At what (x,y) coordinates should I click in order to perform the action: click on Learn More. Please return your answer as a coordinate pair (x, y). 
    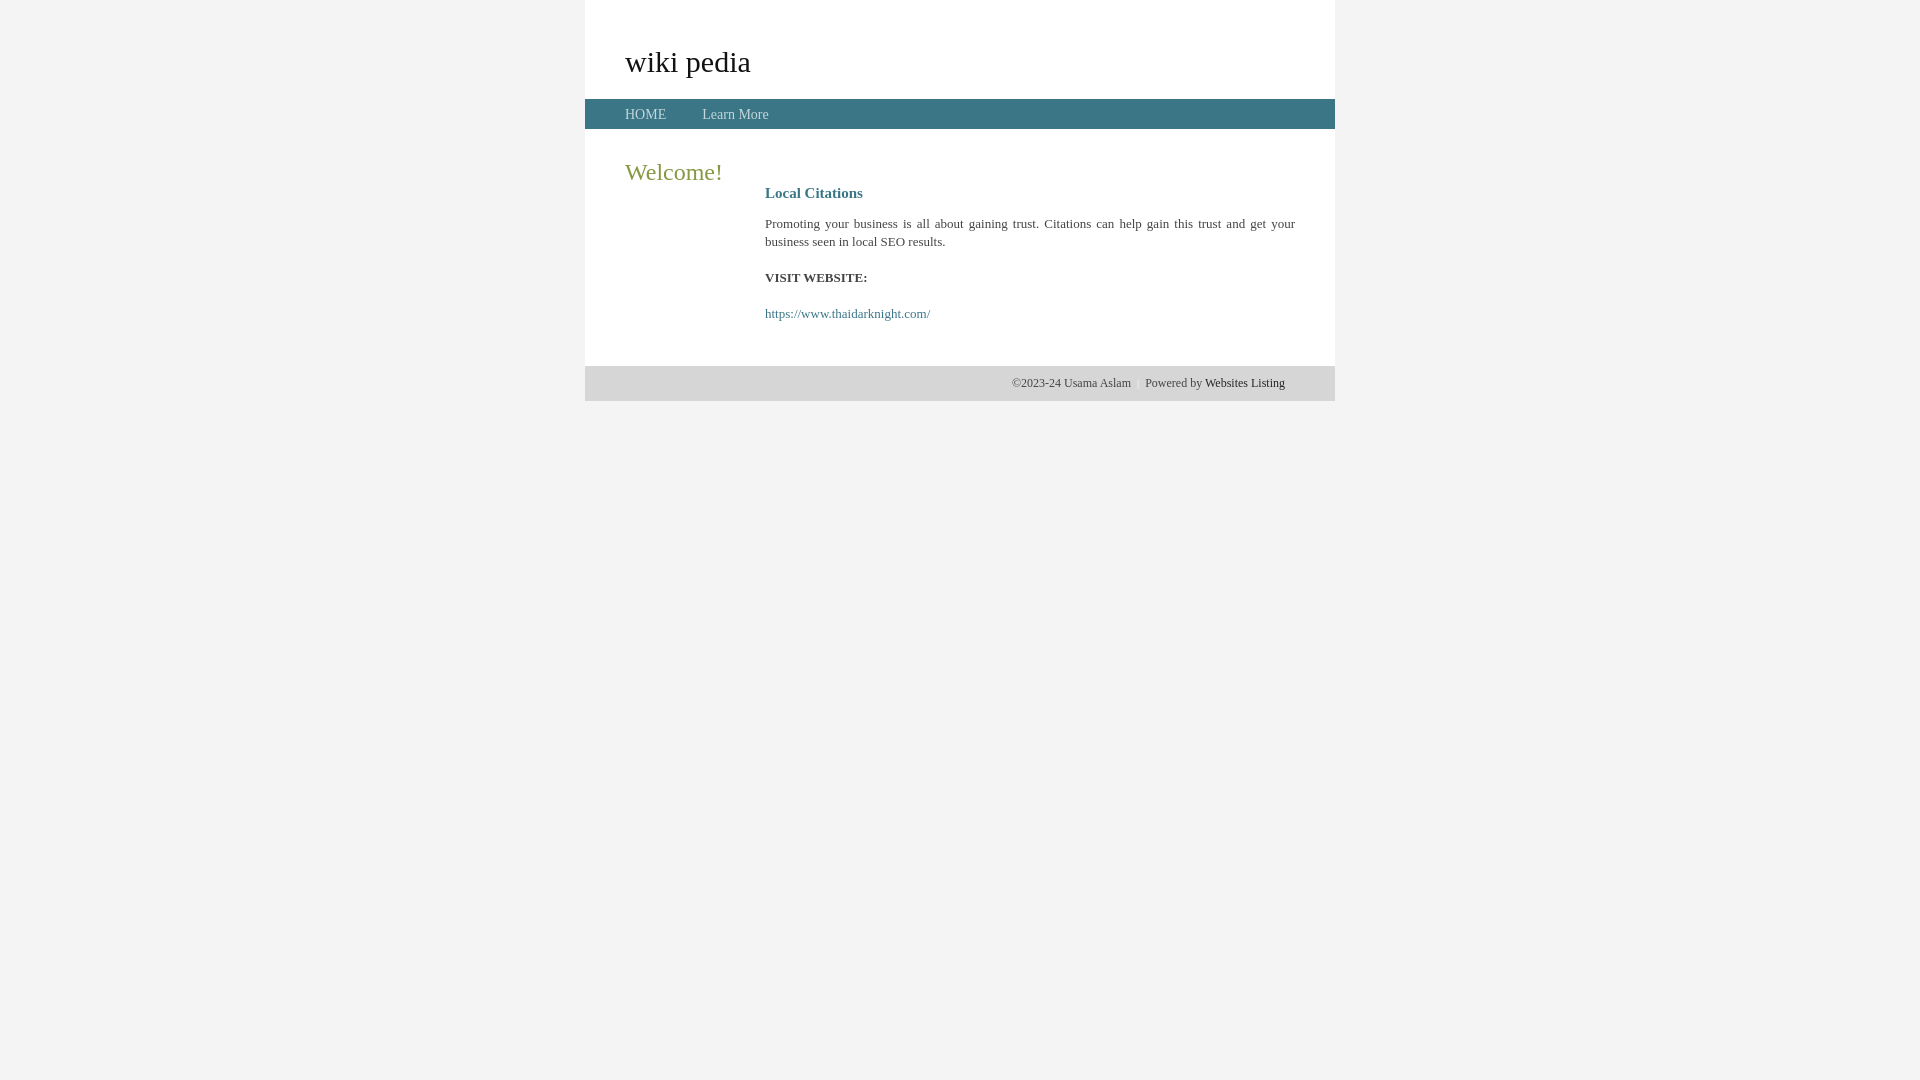
    Looking at the image, I should click on (735, 114).